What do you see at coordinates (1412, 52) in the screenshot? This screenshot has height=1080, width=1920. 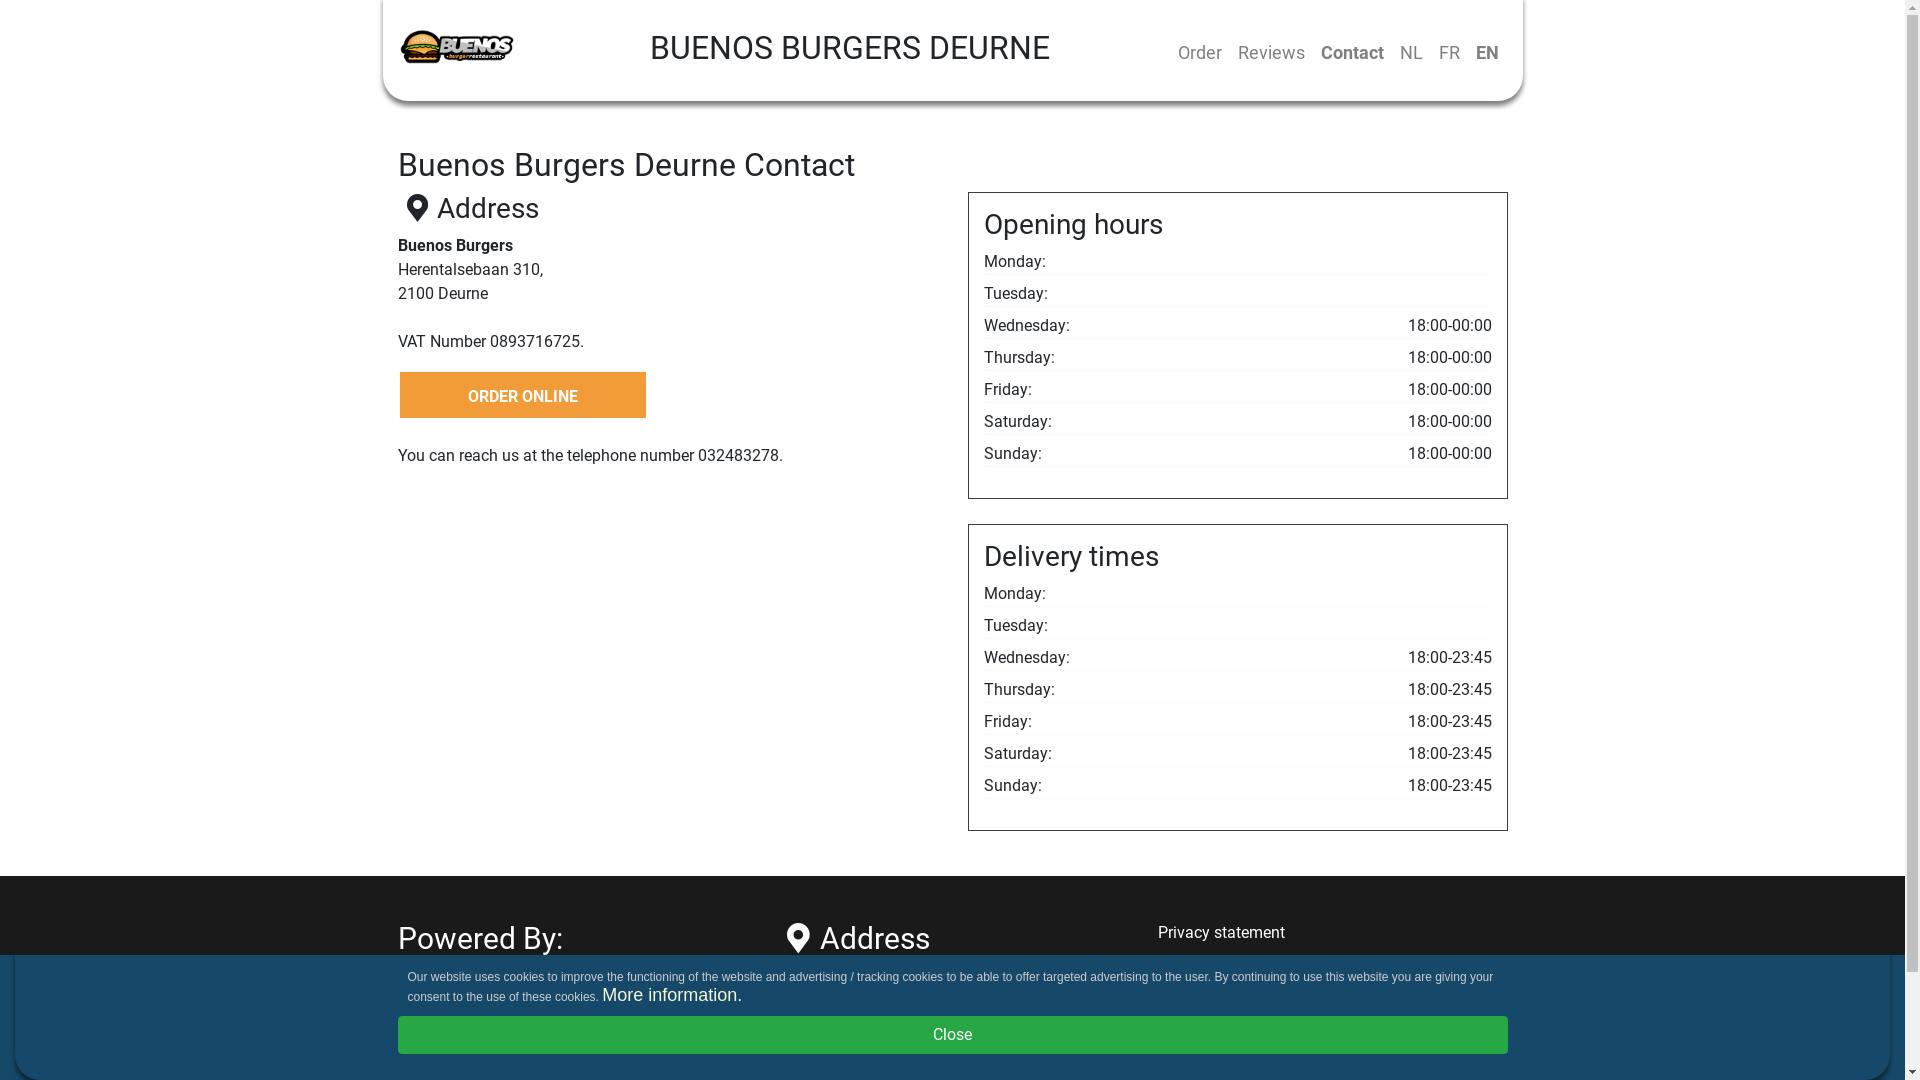 I see `NL` at bounding box center [1412, 52].